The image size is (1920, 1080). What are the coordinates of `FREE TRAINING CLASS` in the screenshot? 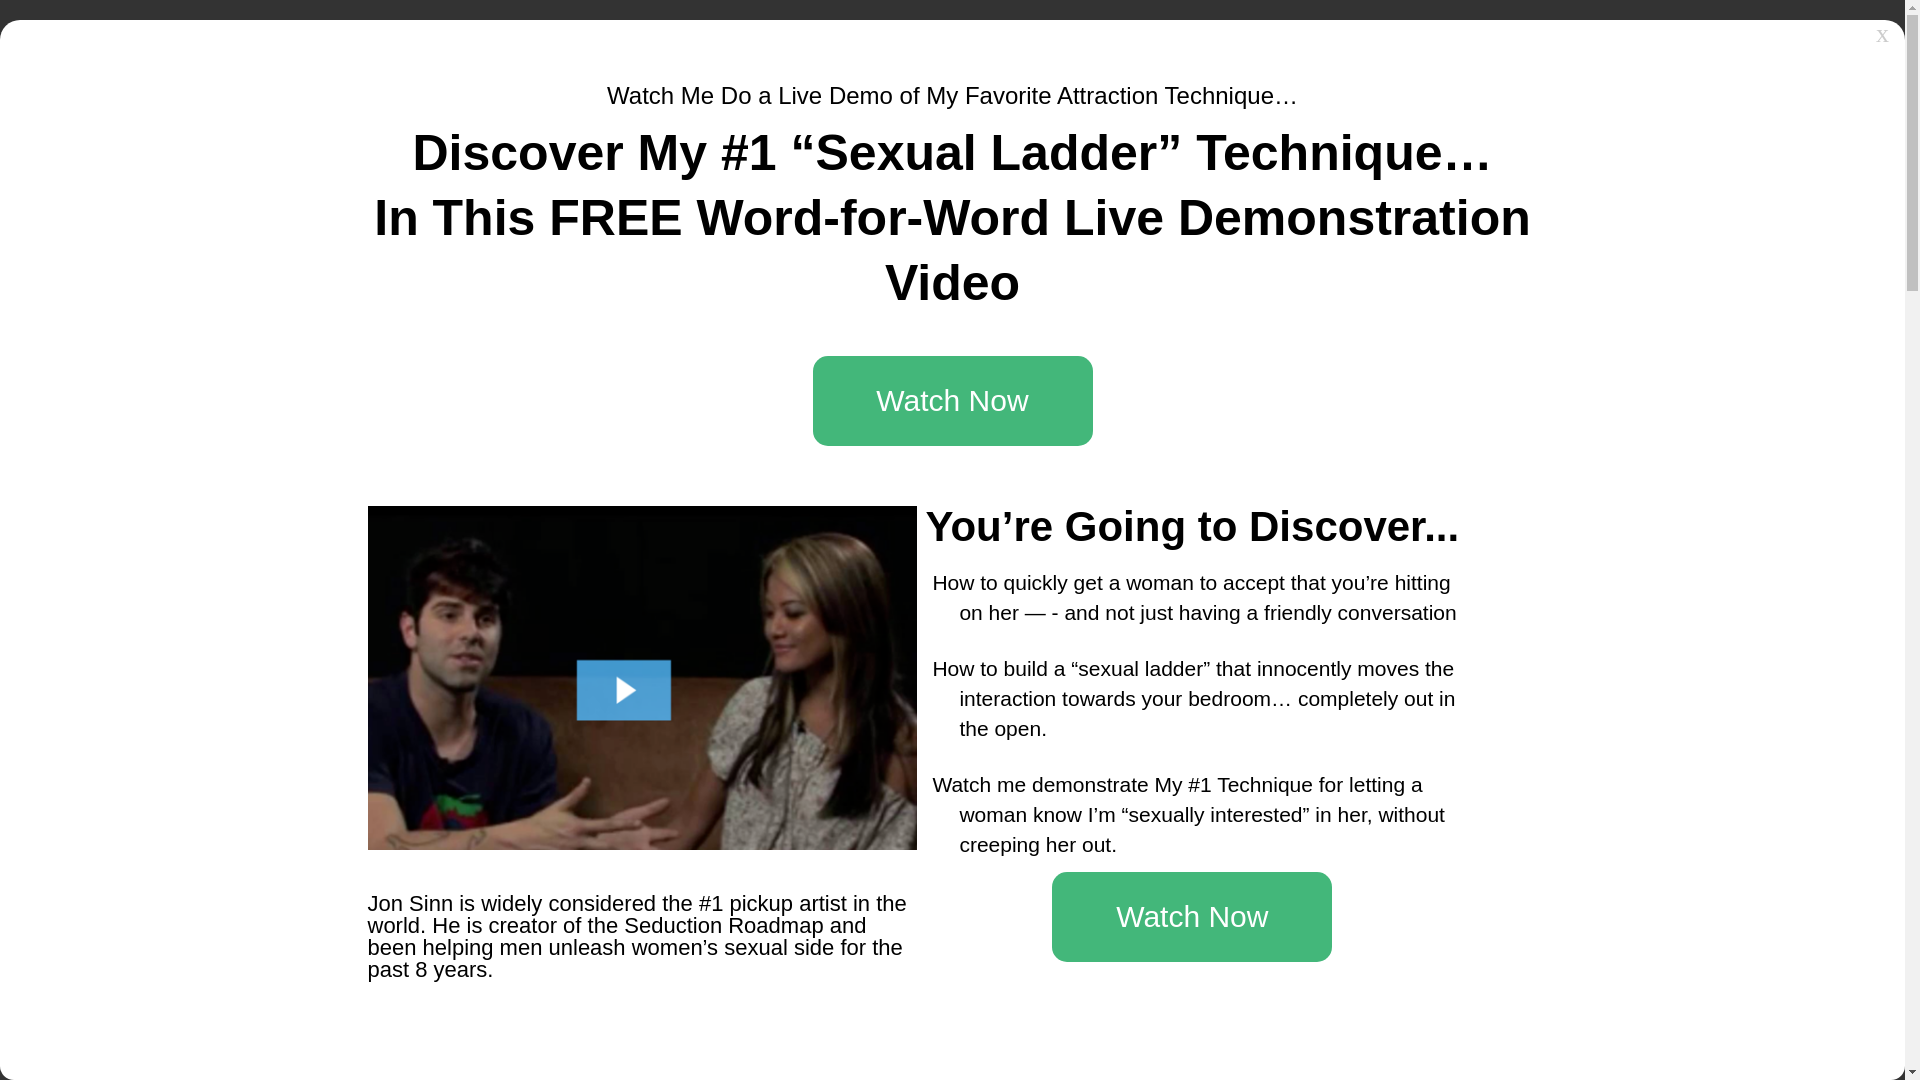 It's located at (1418, 40).